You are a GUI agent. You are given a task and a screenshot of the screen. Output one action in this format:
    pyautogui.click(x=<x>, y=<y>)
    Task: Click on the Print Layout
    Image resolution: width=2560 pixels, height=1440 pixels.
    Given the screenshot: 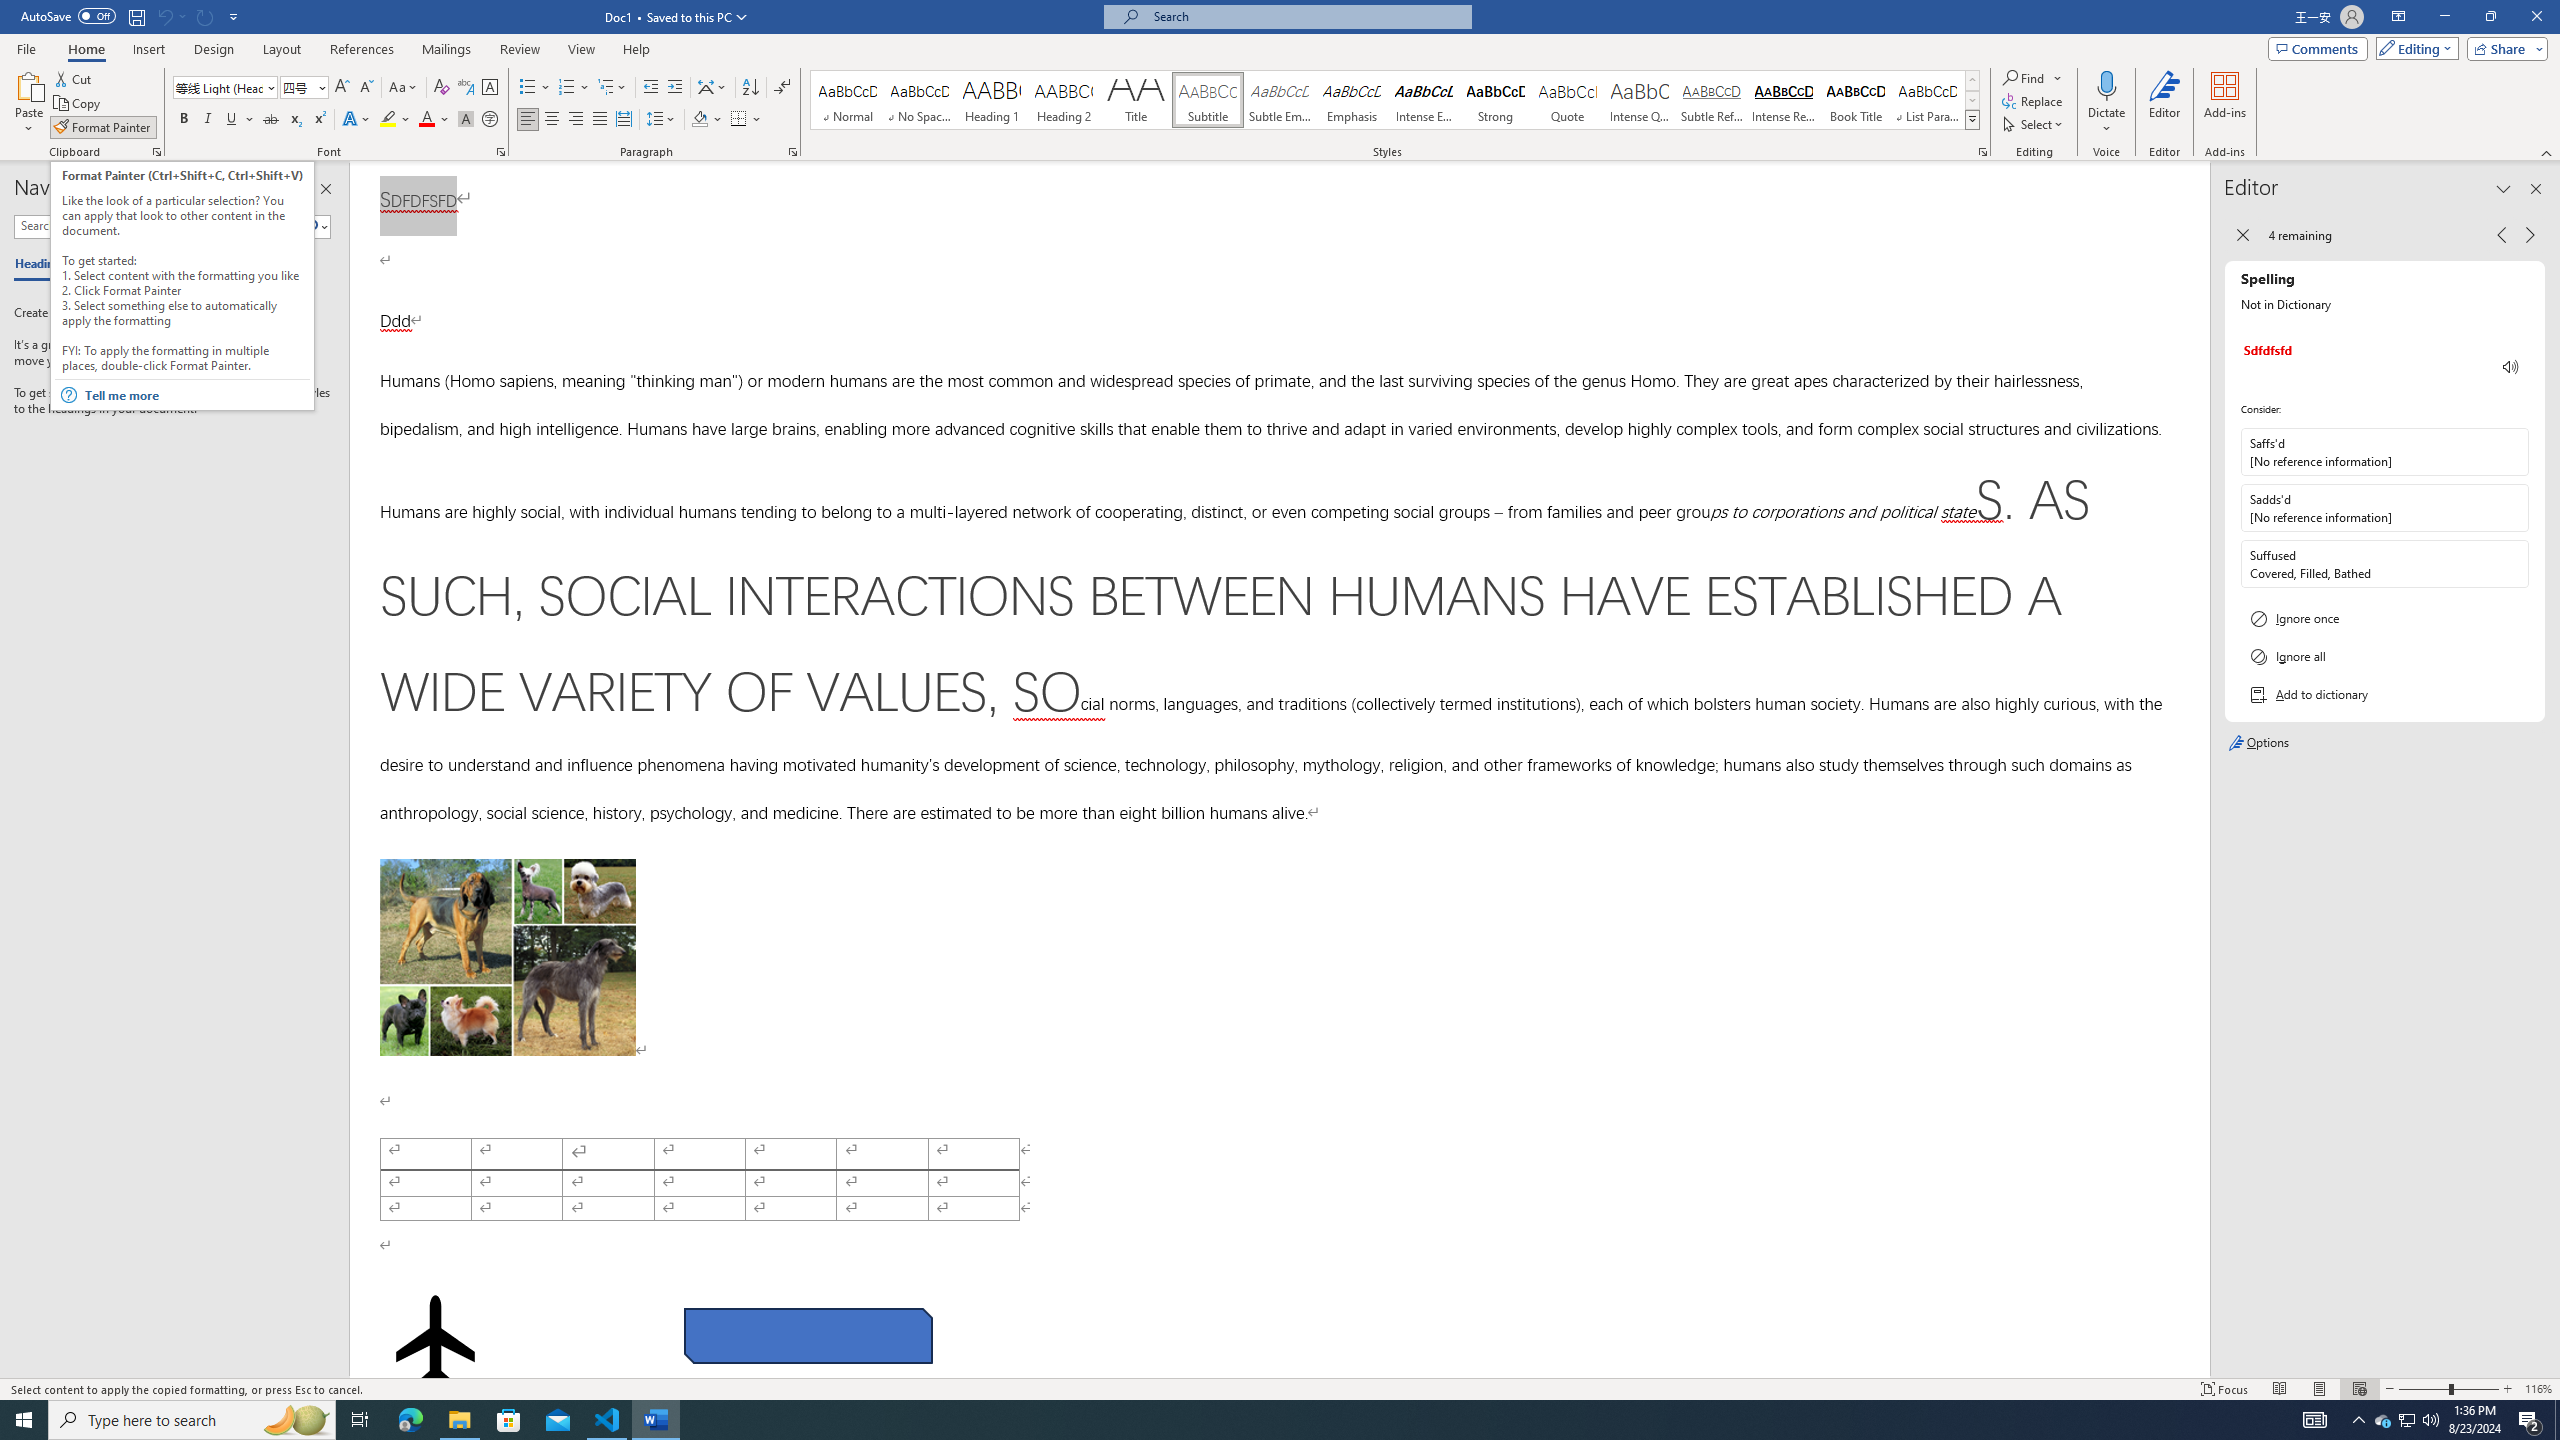 What is the action you would take?
    pyautogui.click(x=2318, y=1389)
    